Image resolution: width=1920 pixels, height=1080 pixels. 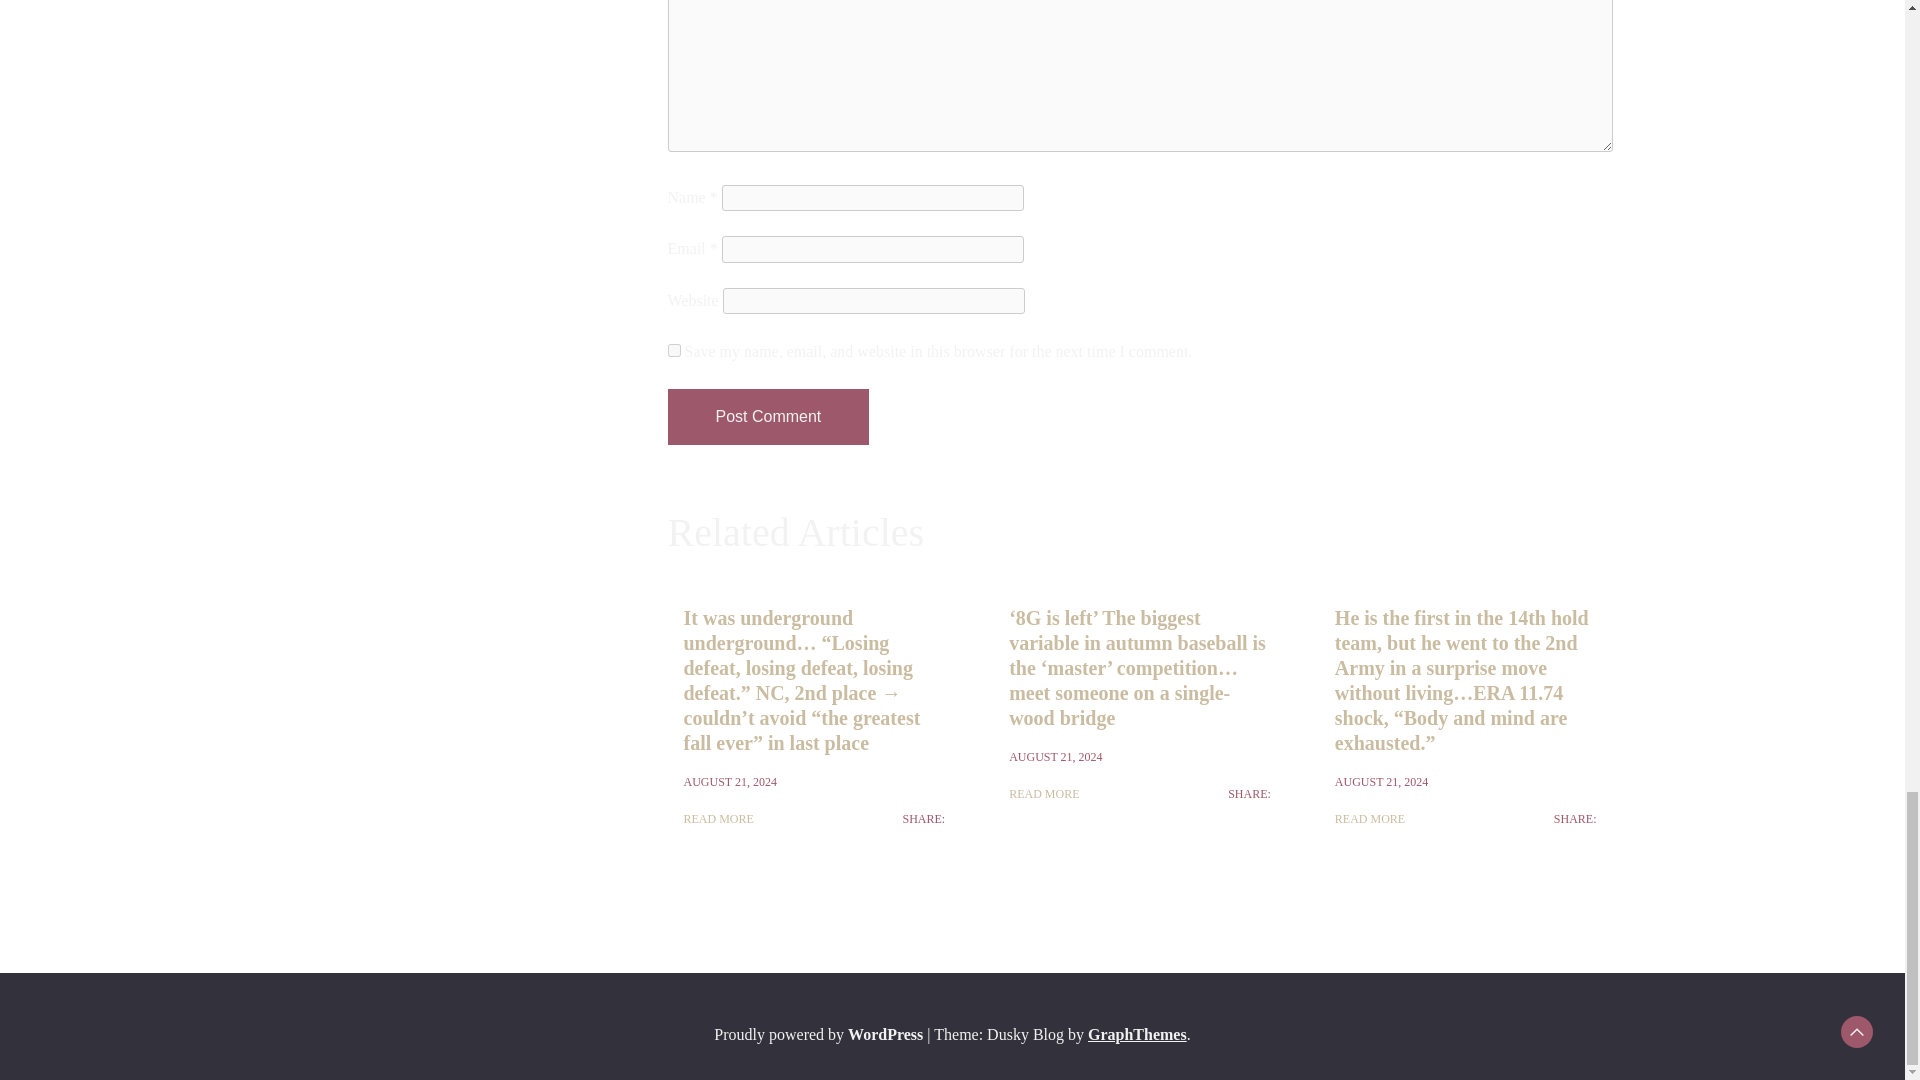 I want to click on AUGUST 21, 2024, so click(x=1381, y=782).